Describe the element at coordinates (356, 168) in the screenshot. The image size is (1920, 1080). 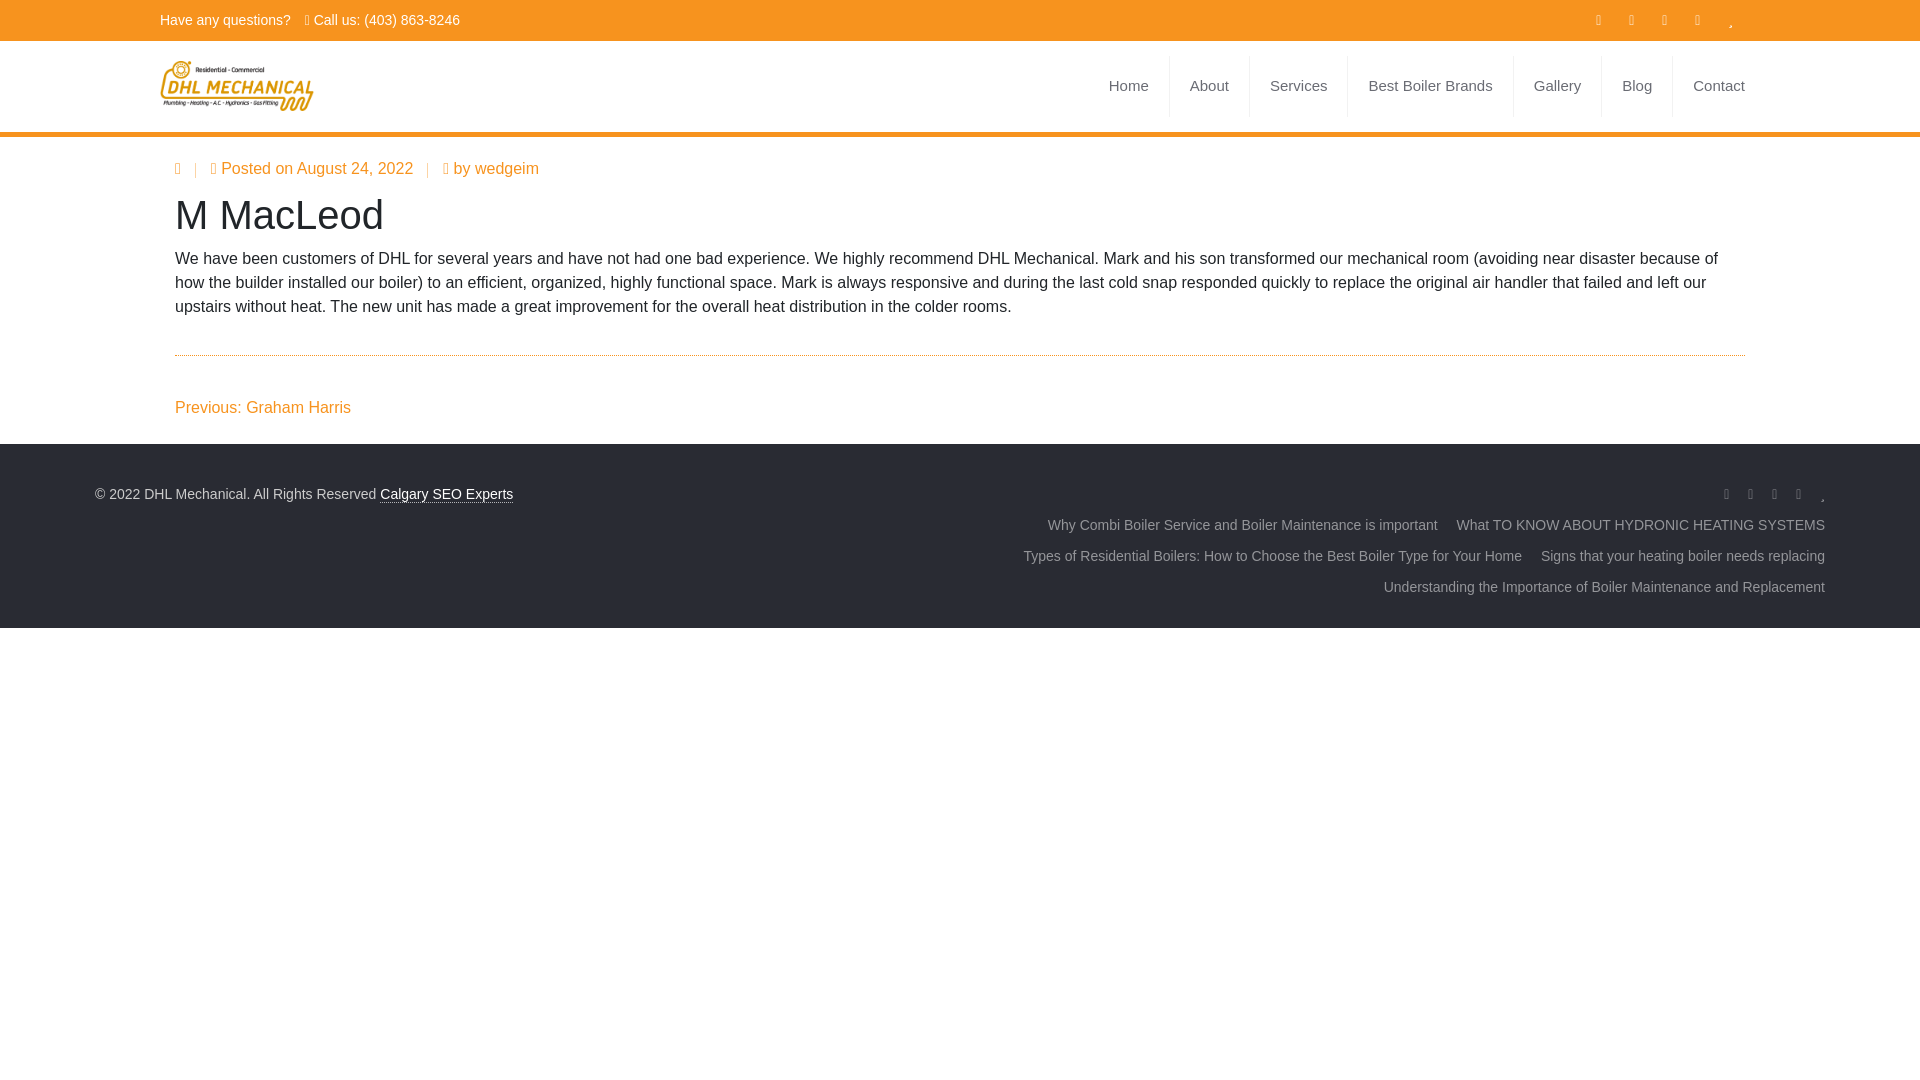
I see `August 24, 2022` at that location.